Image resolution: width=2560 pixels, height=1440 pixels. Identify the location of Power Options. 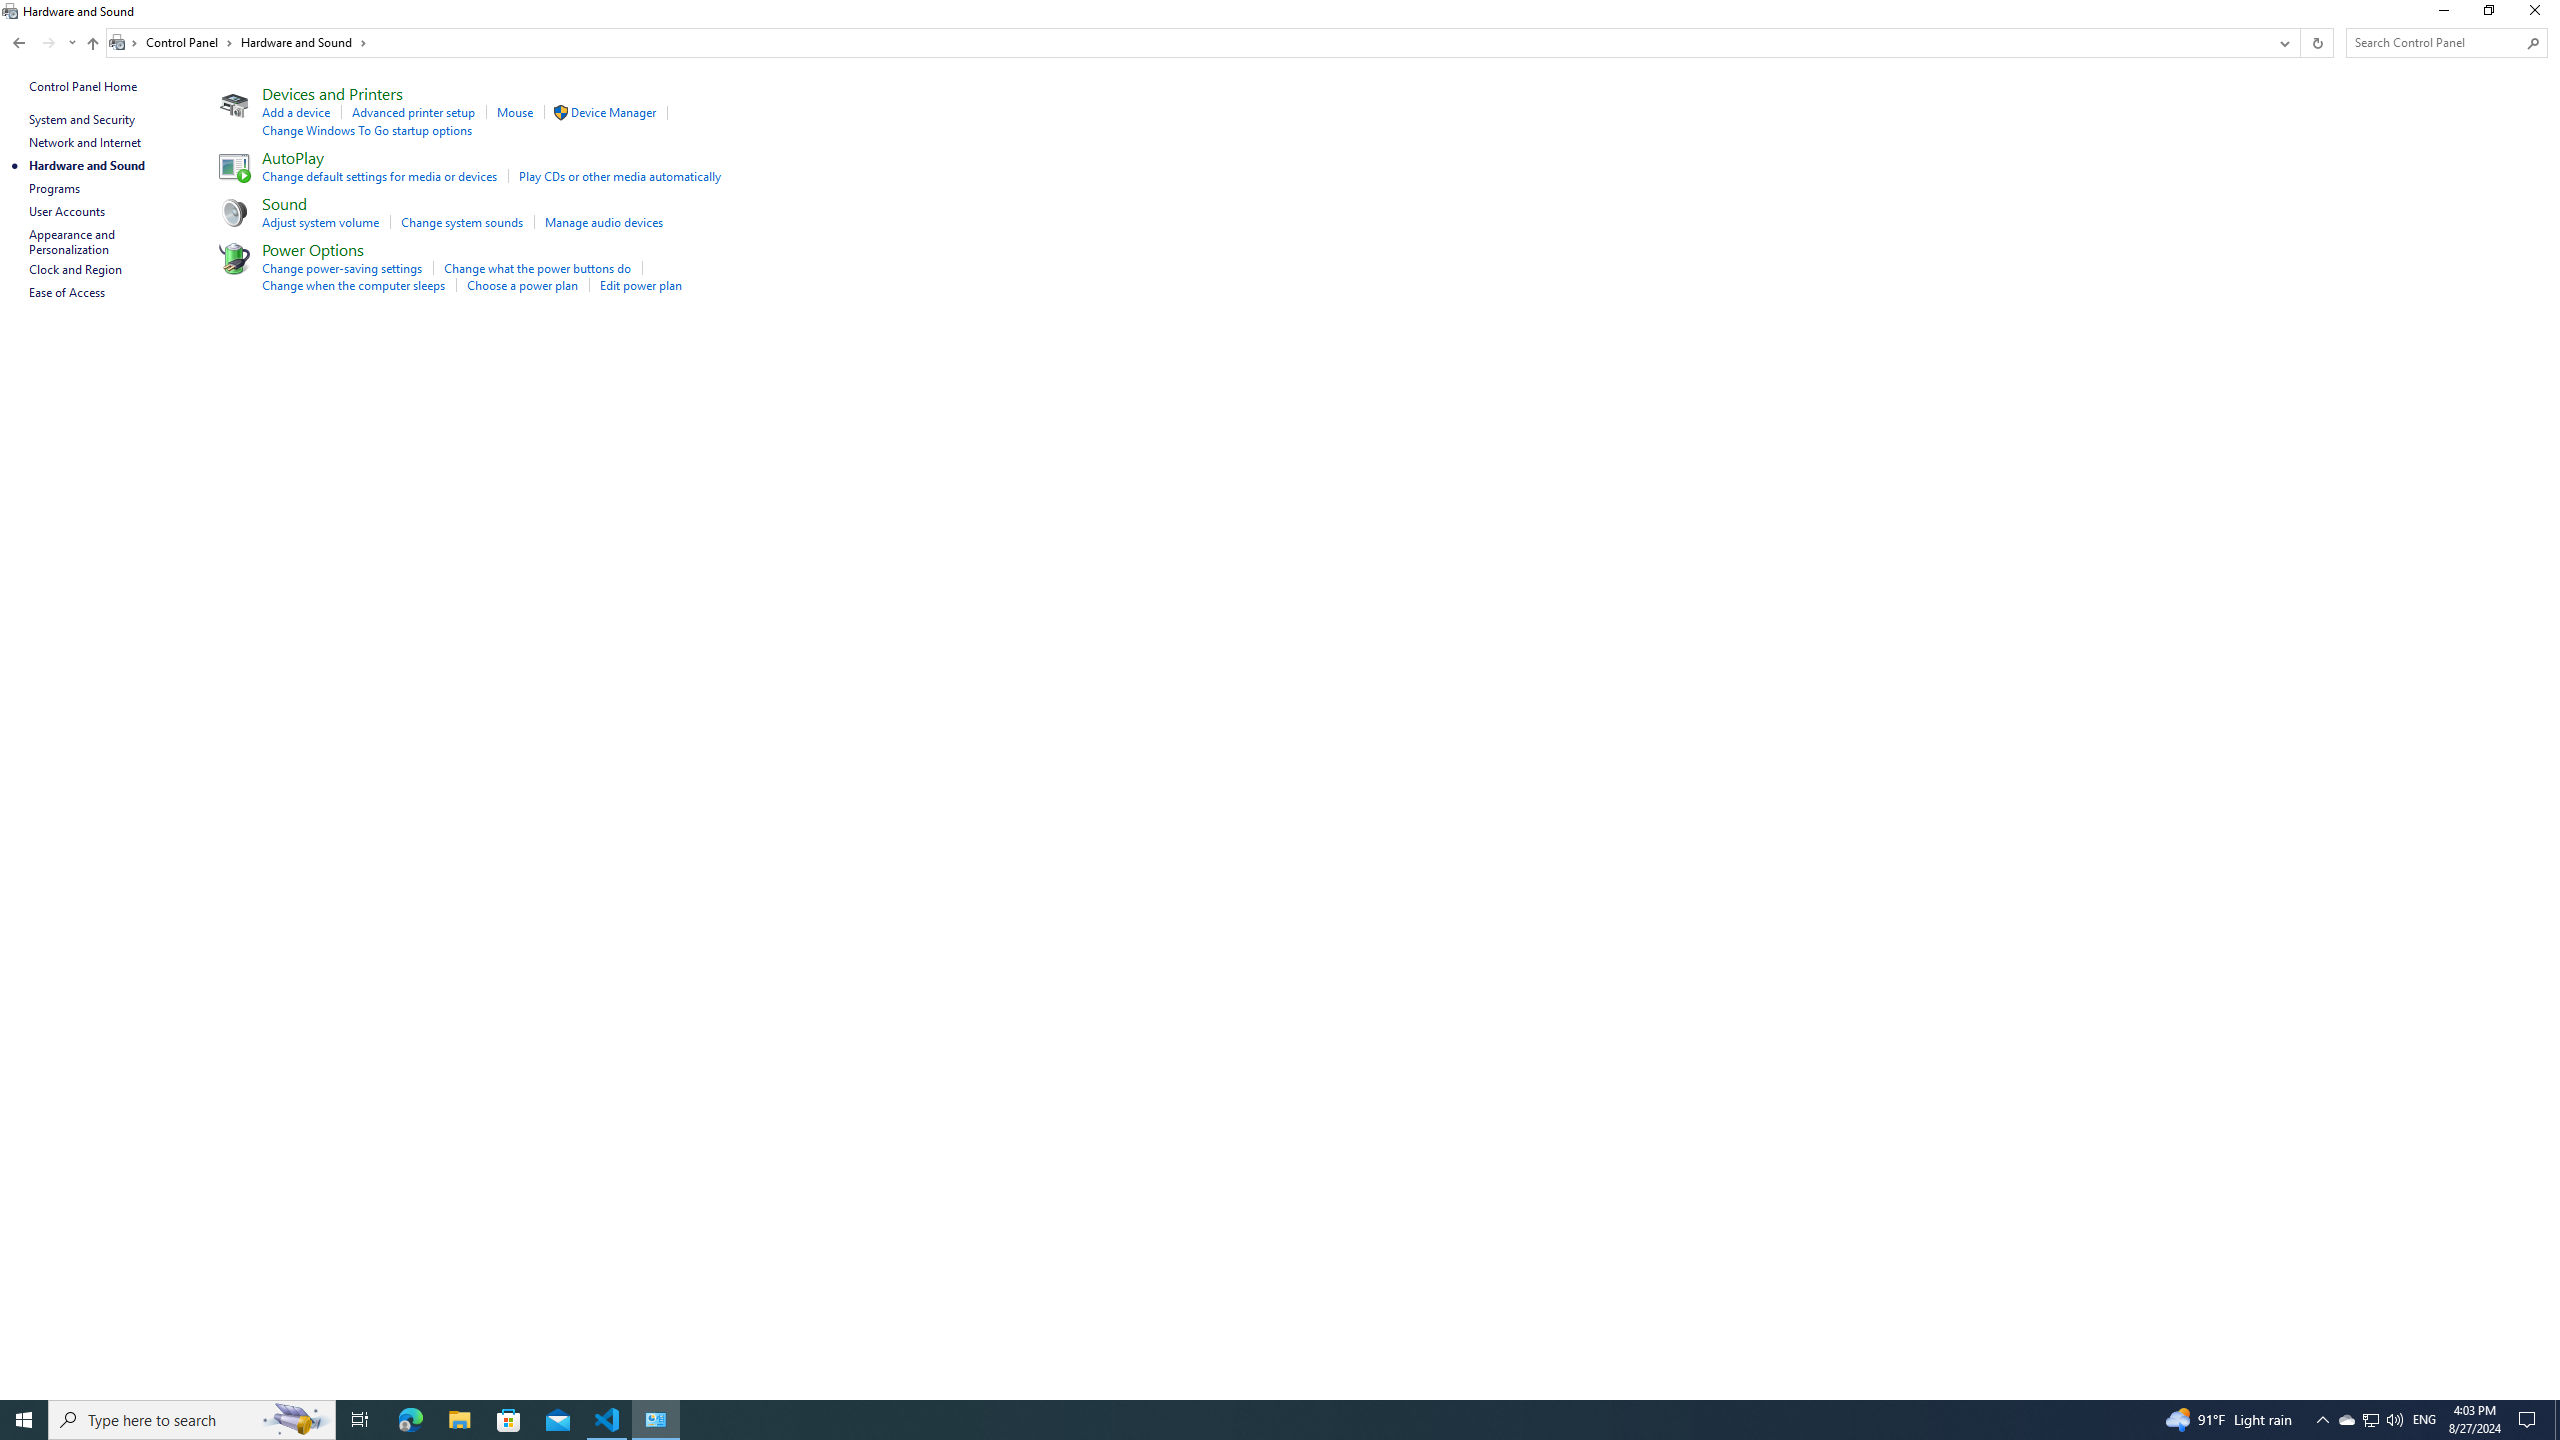
(314, 250).